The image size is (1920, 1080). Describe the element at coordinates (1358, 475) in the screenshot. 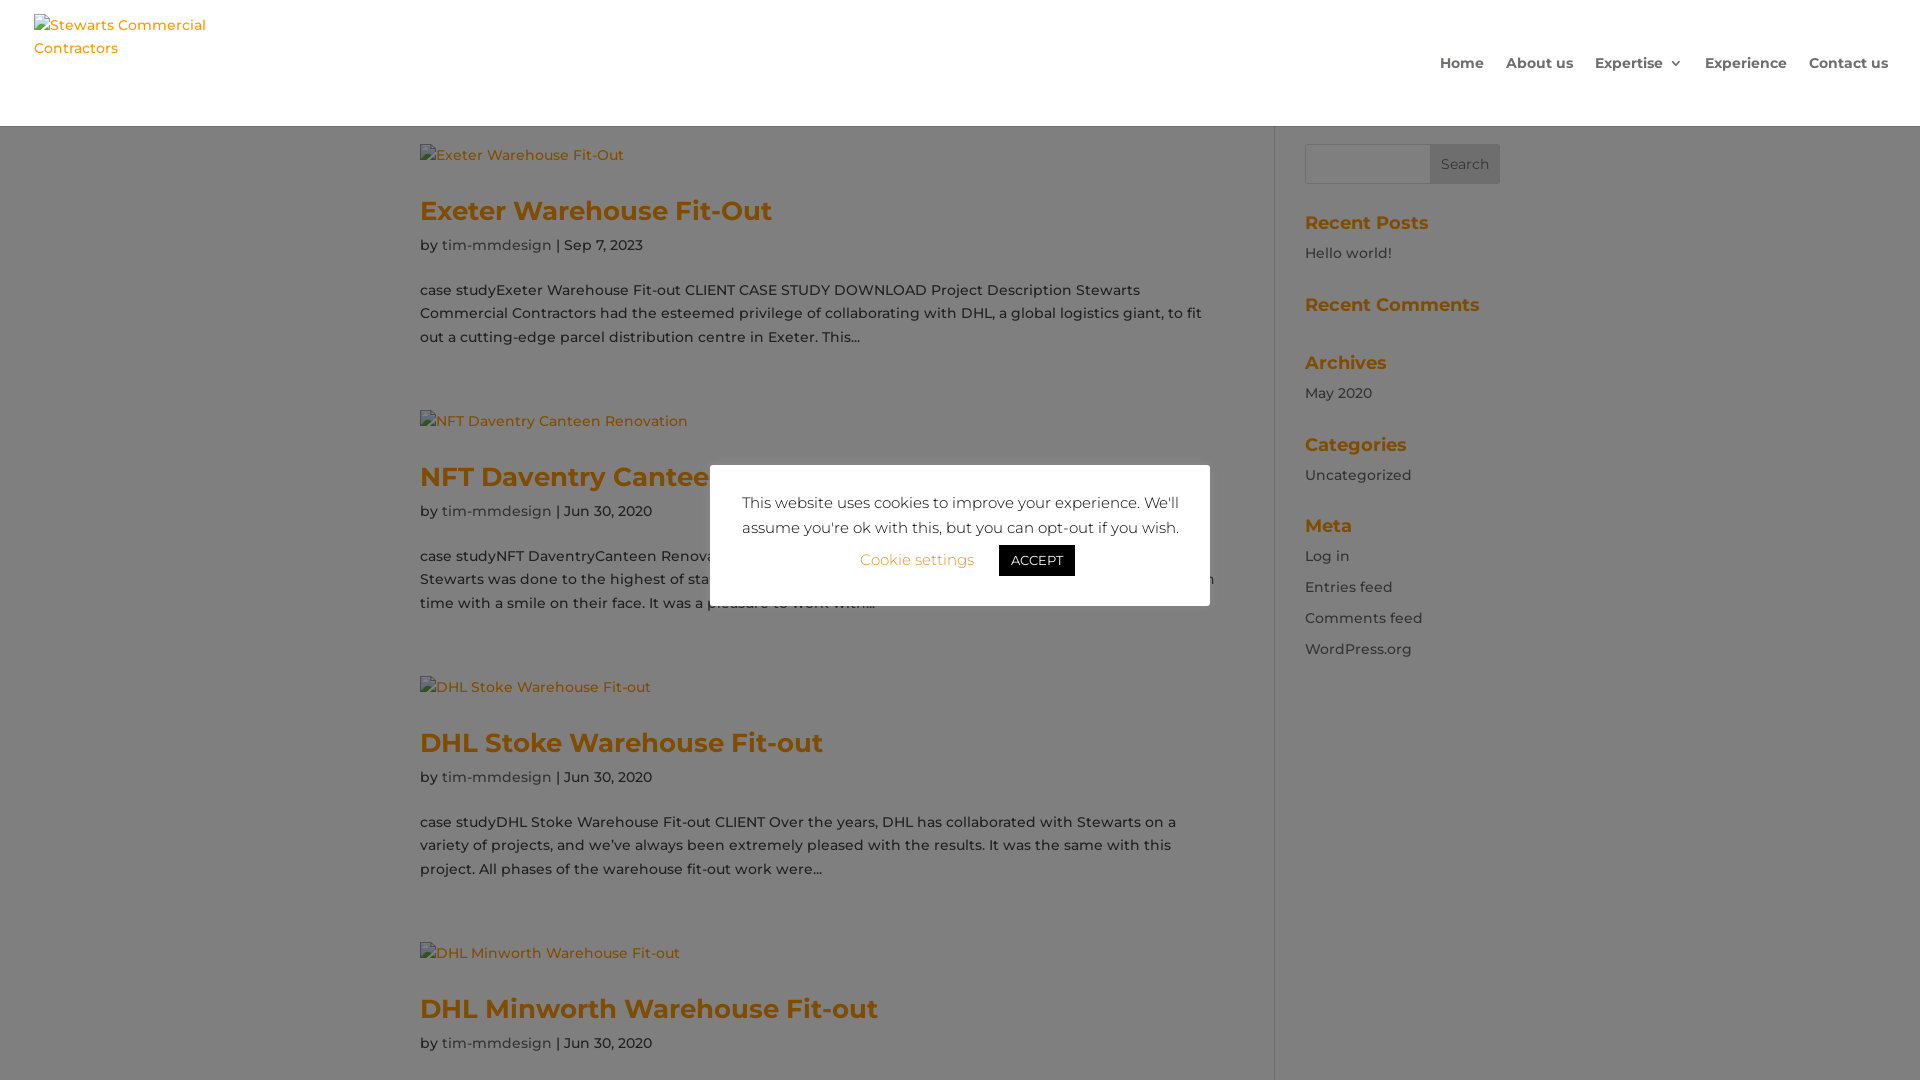

I see `Uncategorized` at that location.